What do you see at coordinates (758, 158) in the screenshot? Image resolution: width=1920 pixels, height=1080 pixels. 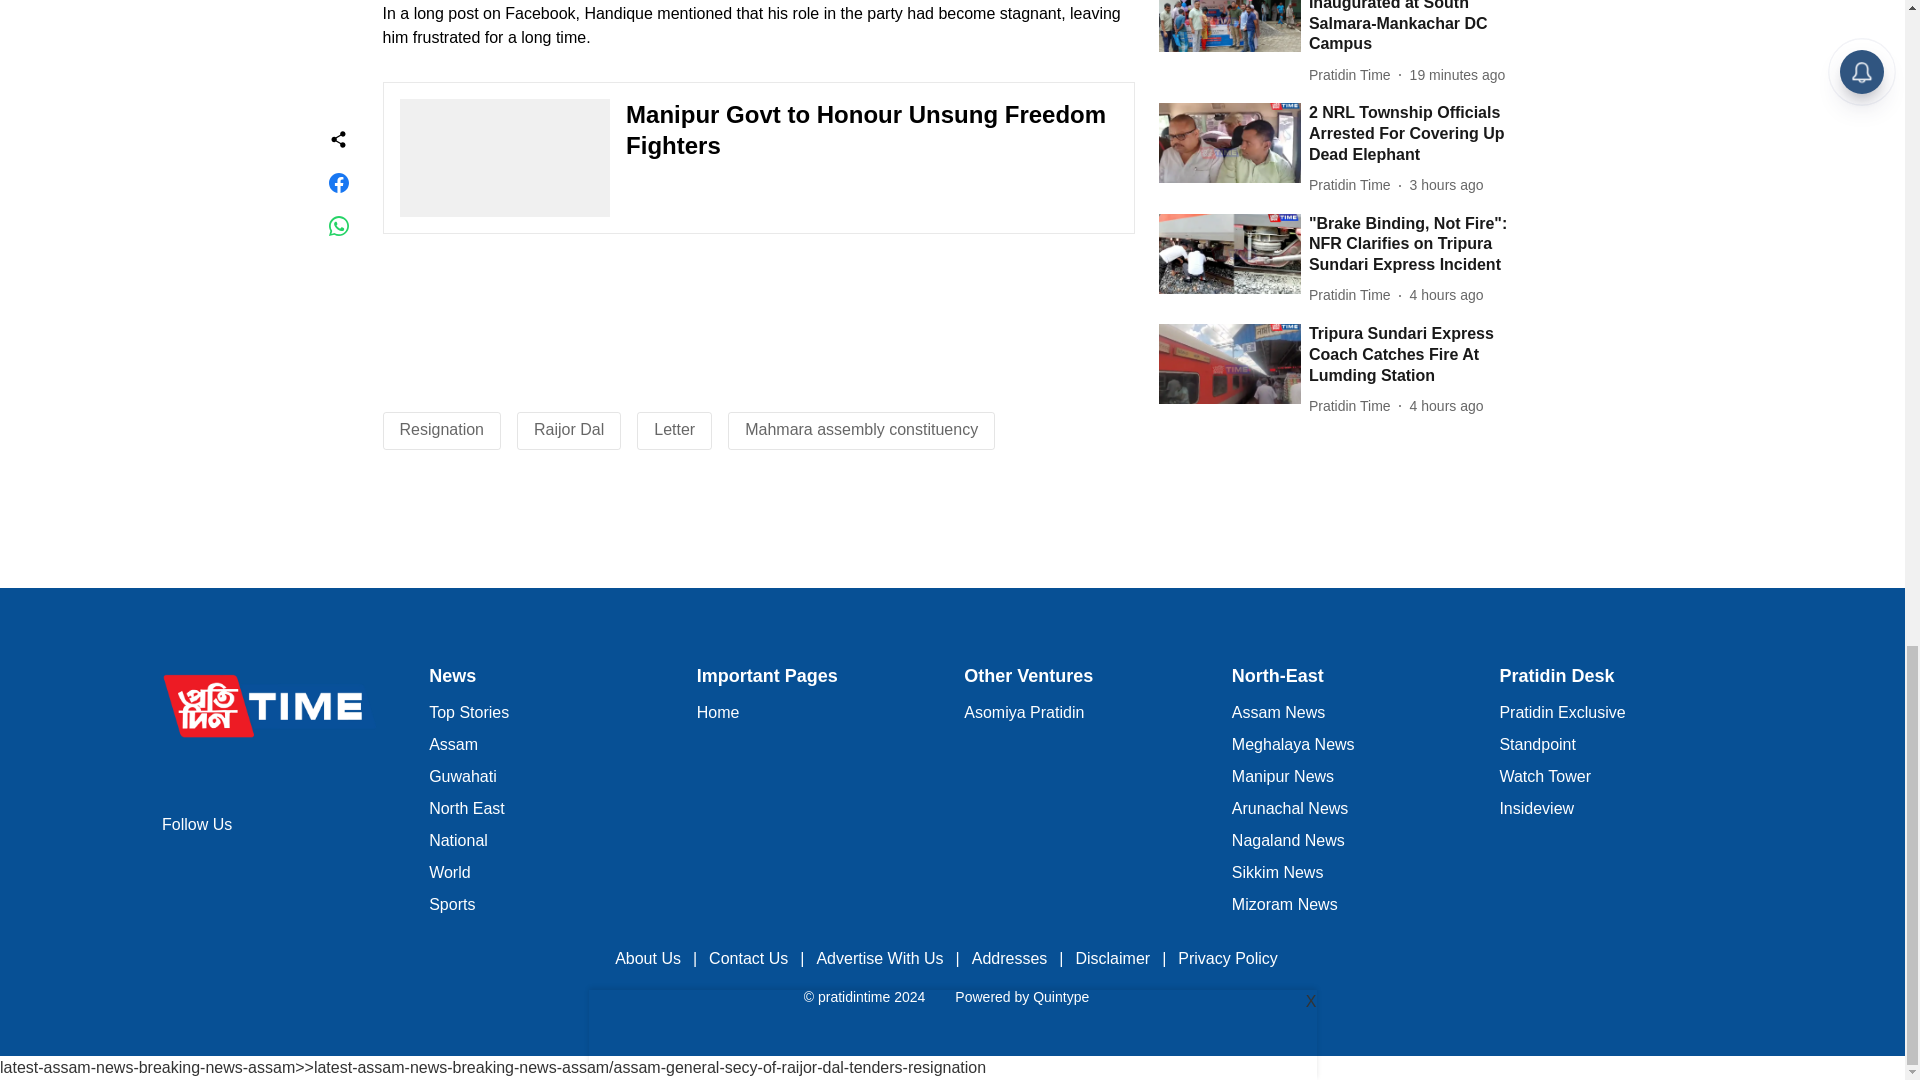 I see `Manipur Govt to Honour Unsung Freedom Fighters` at bounding box center [758, 158].